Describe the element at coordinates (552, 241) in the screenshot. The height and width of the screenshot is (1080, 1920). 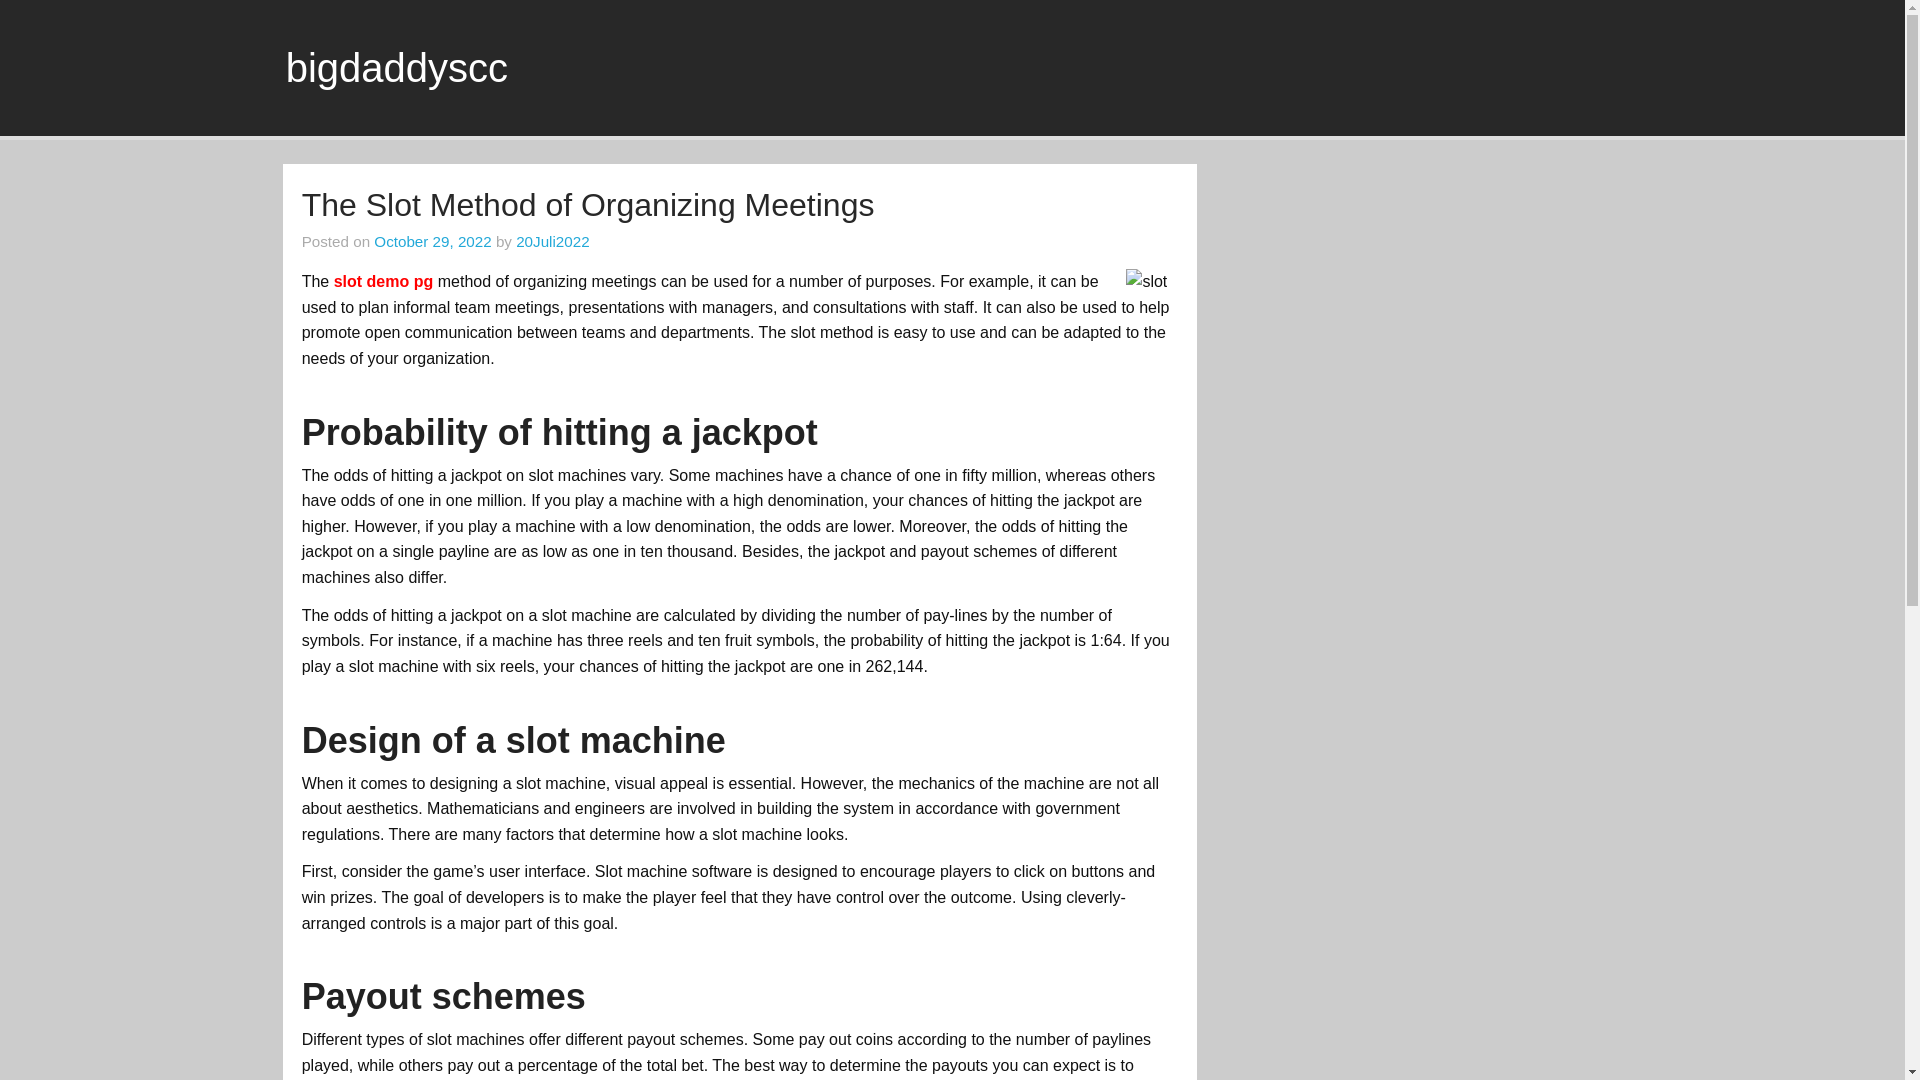
I see `20Juli2022` at that location.